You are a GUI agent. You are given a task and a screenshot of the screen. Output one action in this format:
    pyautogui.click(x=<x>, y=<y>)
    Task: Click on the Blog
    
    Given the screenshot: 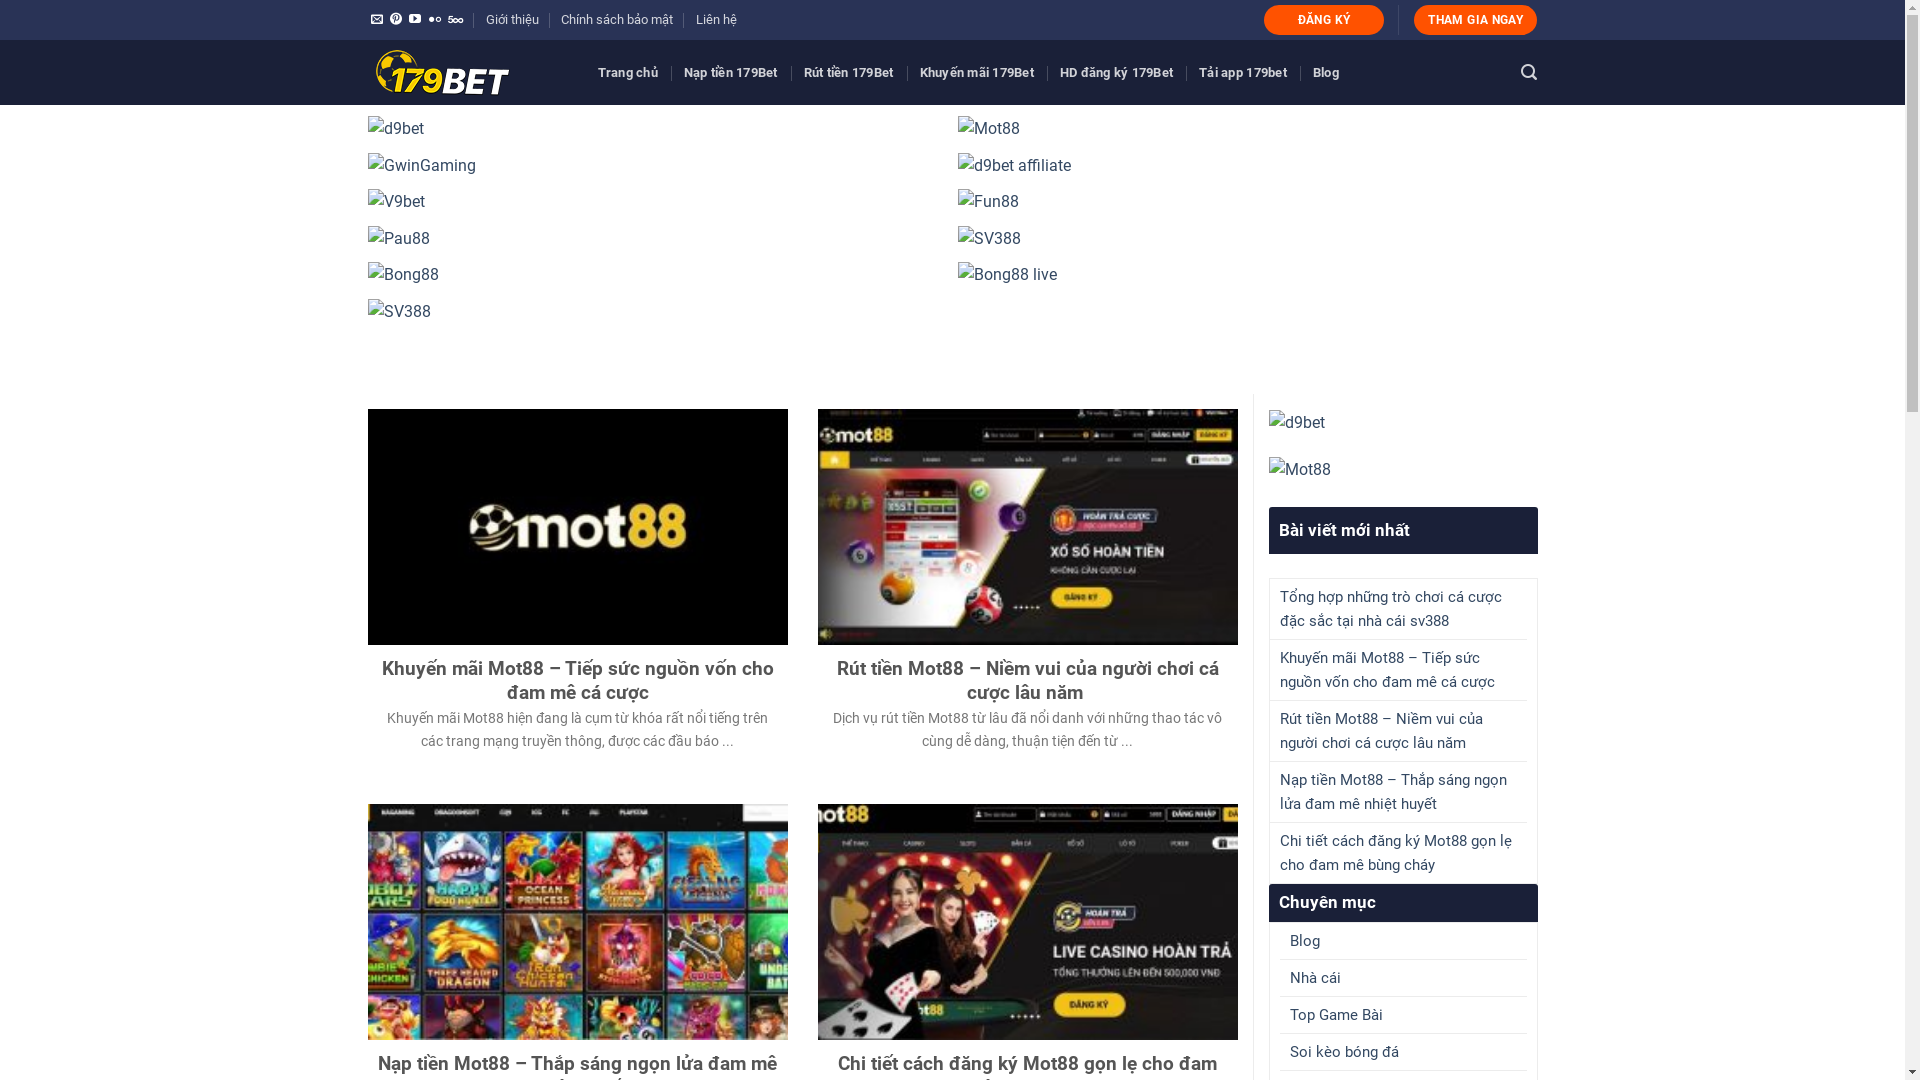 What is the action you would take?
    pyautogui.click(x=1326, y=72)
    